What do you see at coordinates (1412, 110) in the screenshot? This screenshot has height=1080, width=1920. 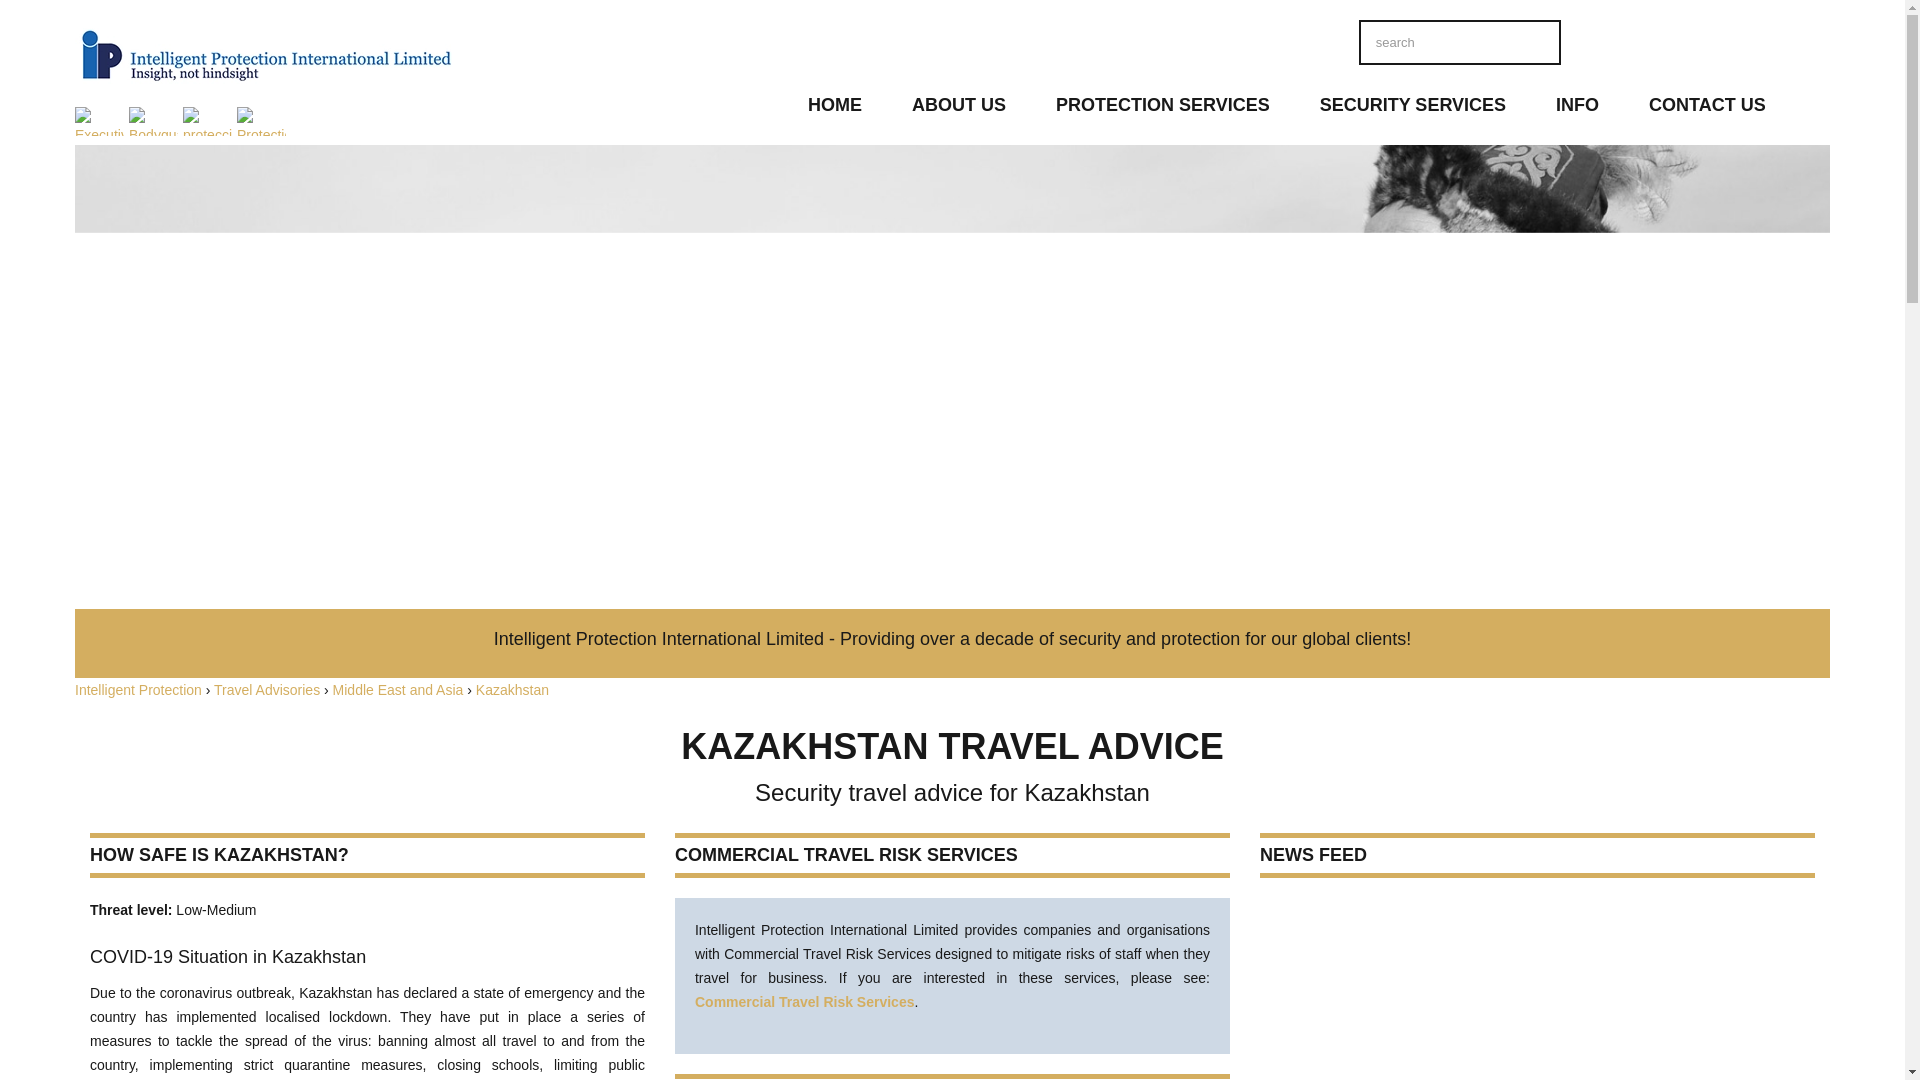 I see `SECURITY SERVICES` at bounding box center [1412, 110].